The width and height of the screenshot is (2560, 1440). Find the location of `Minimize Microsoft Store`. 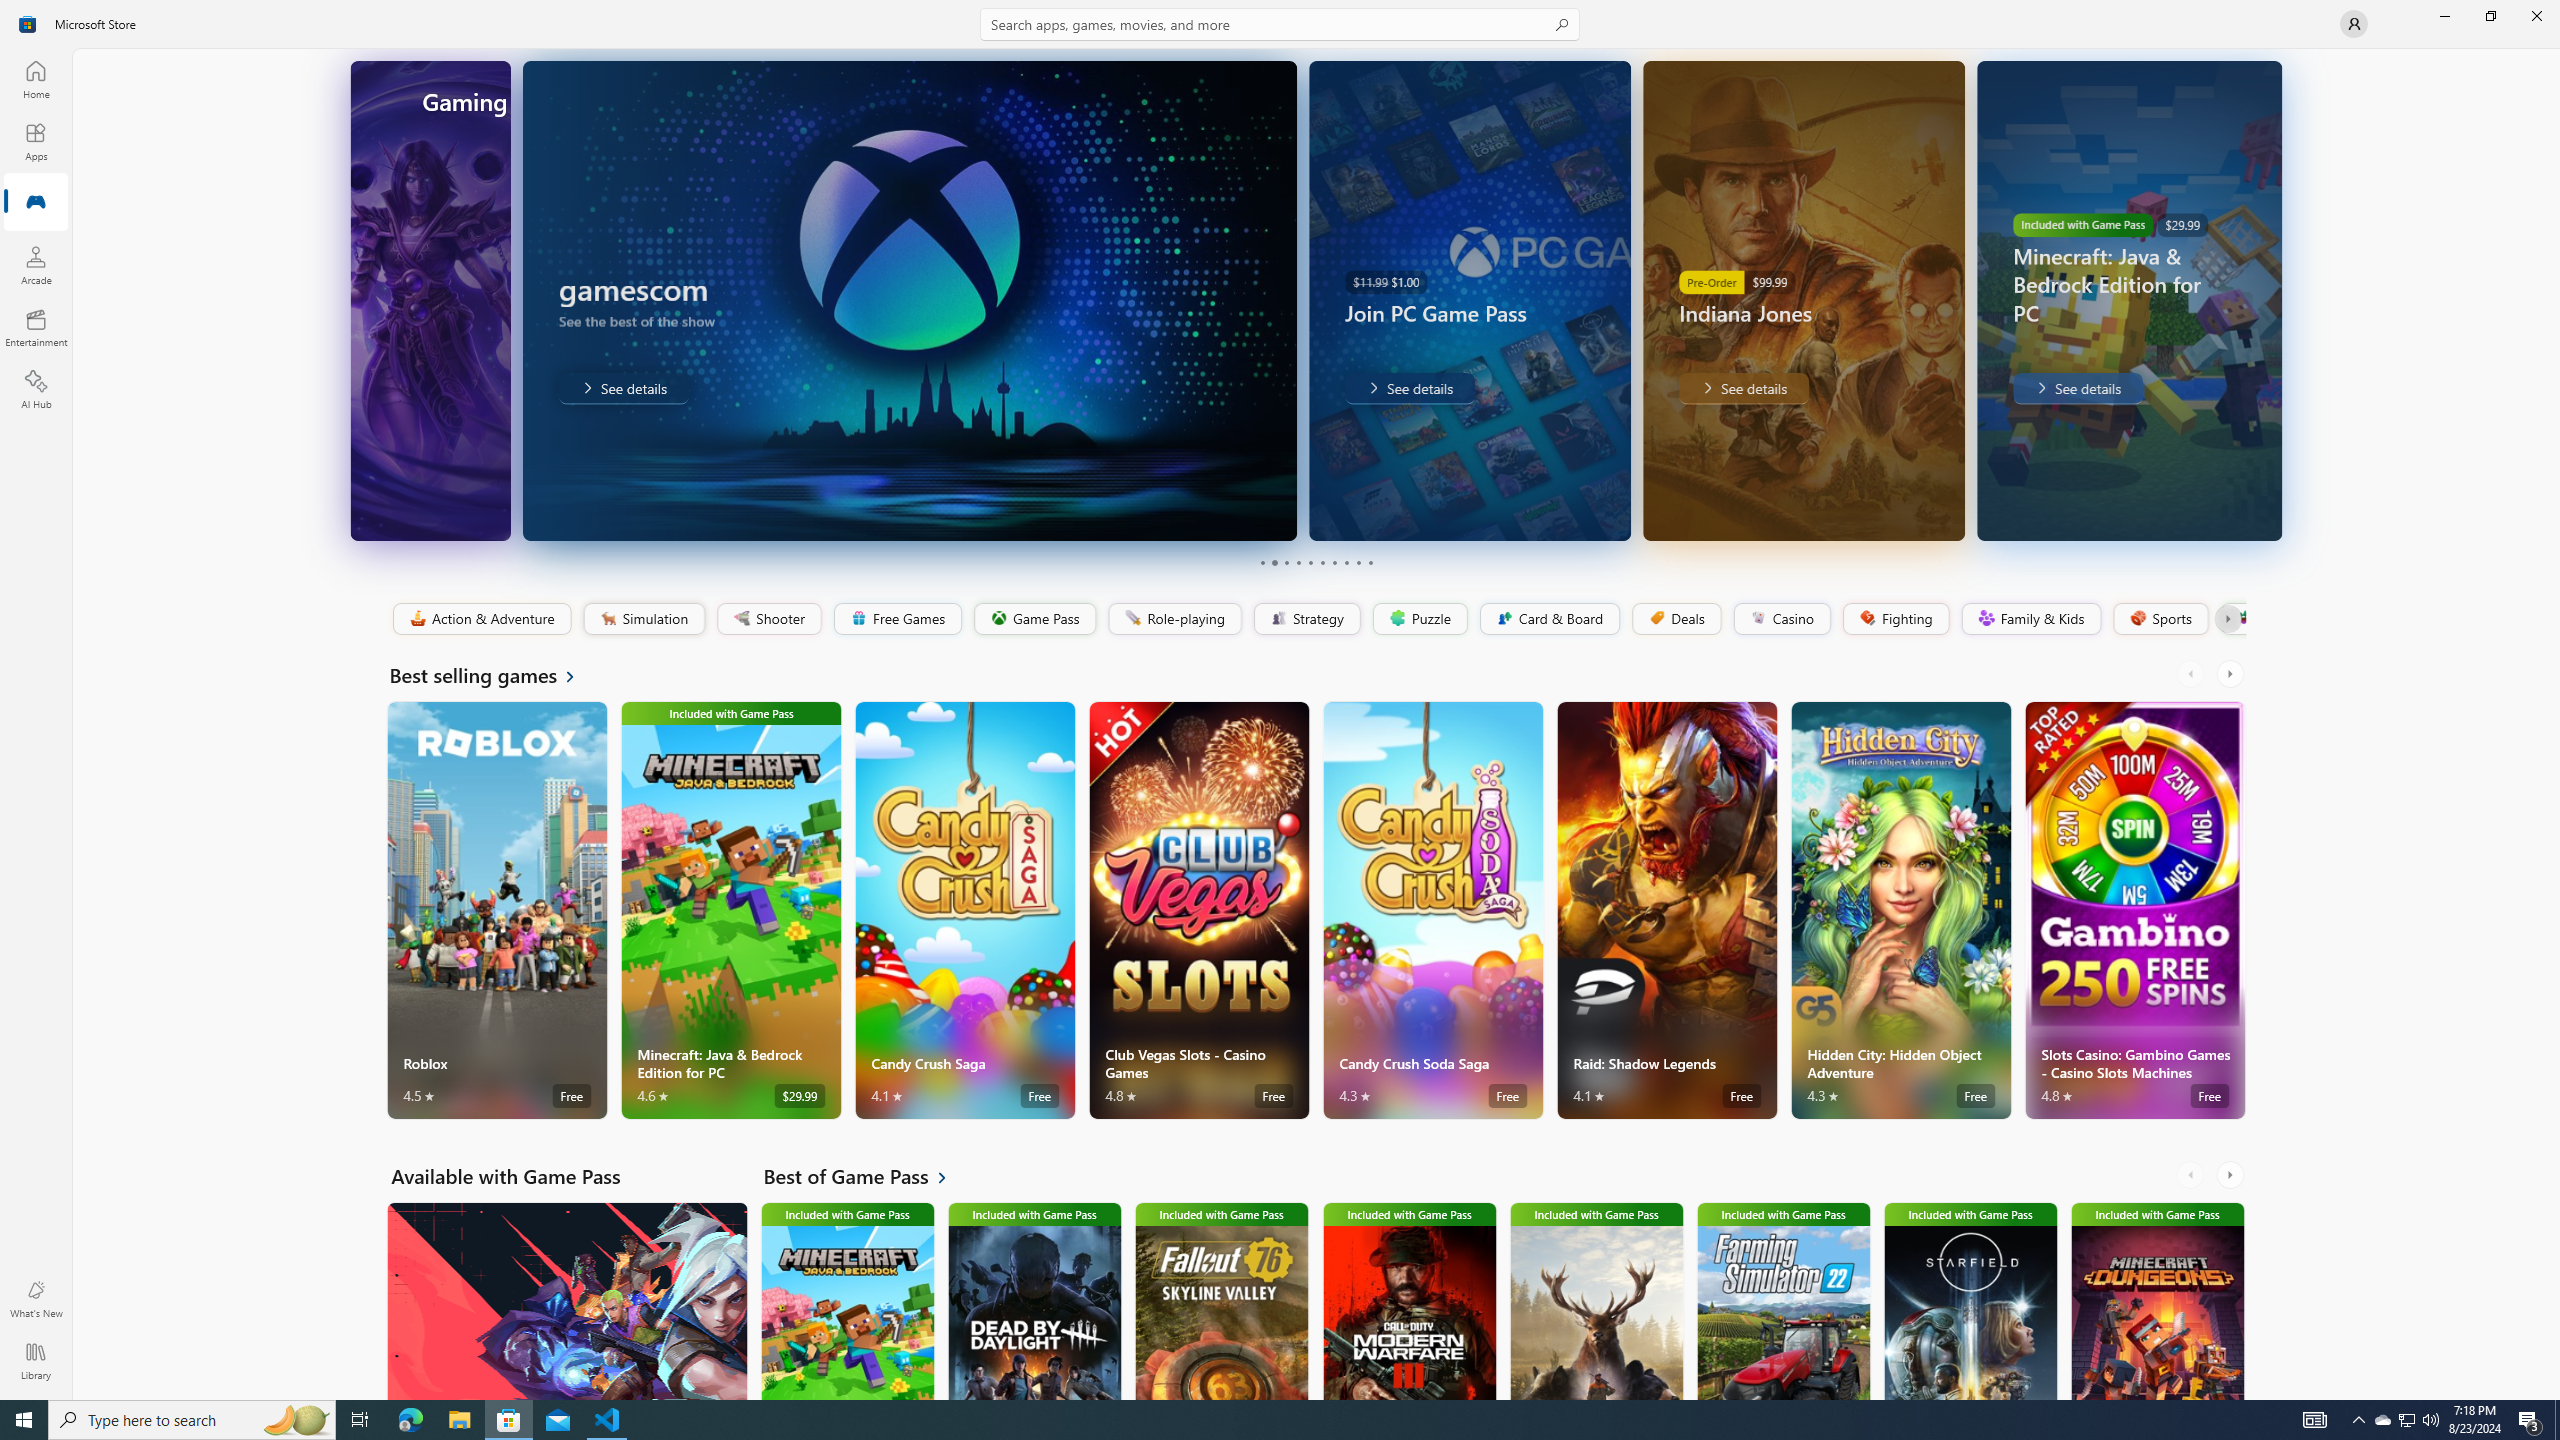

Minimize Microsoft Store is located at coordinates (2444, 16).